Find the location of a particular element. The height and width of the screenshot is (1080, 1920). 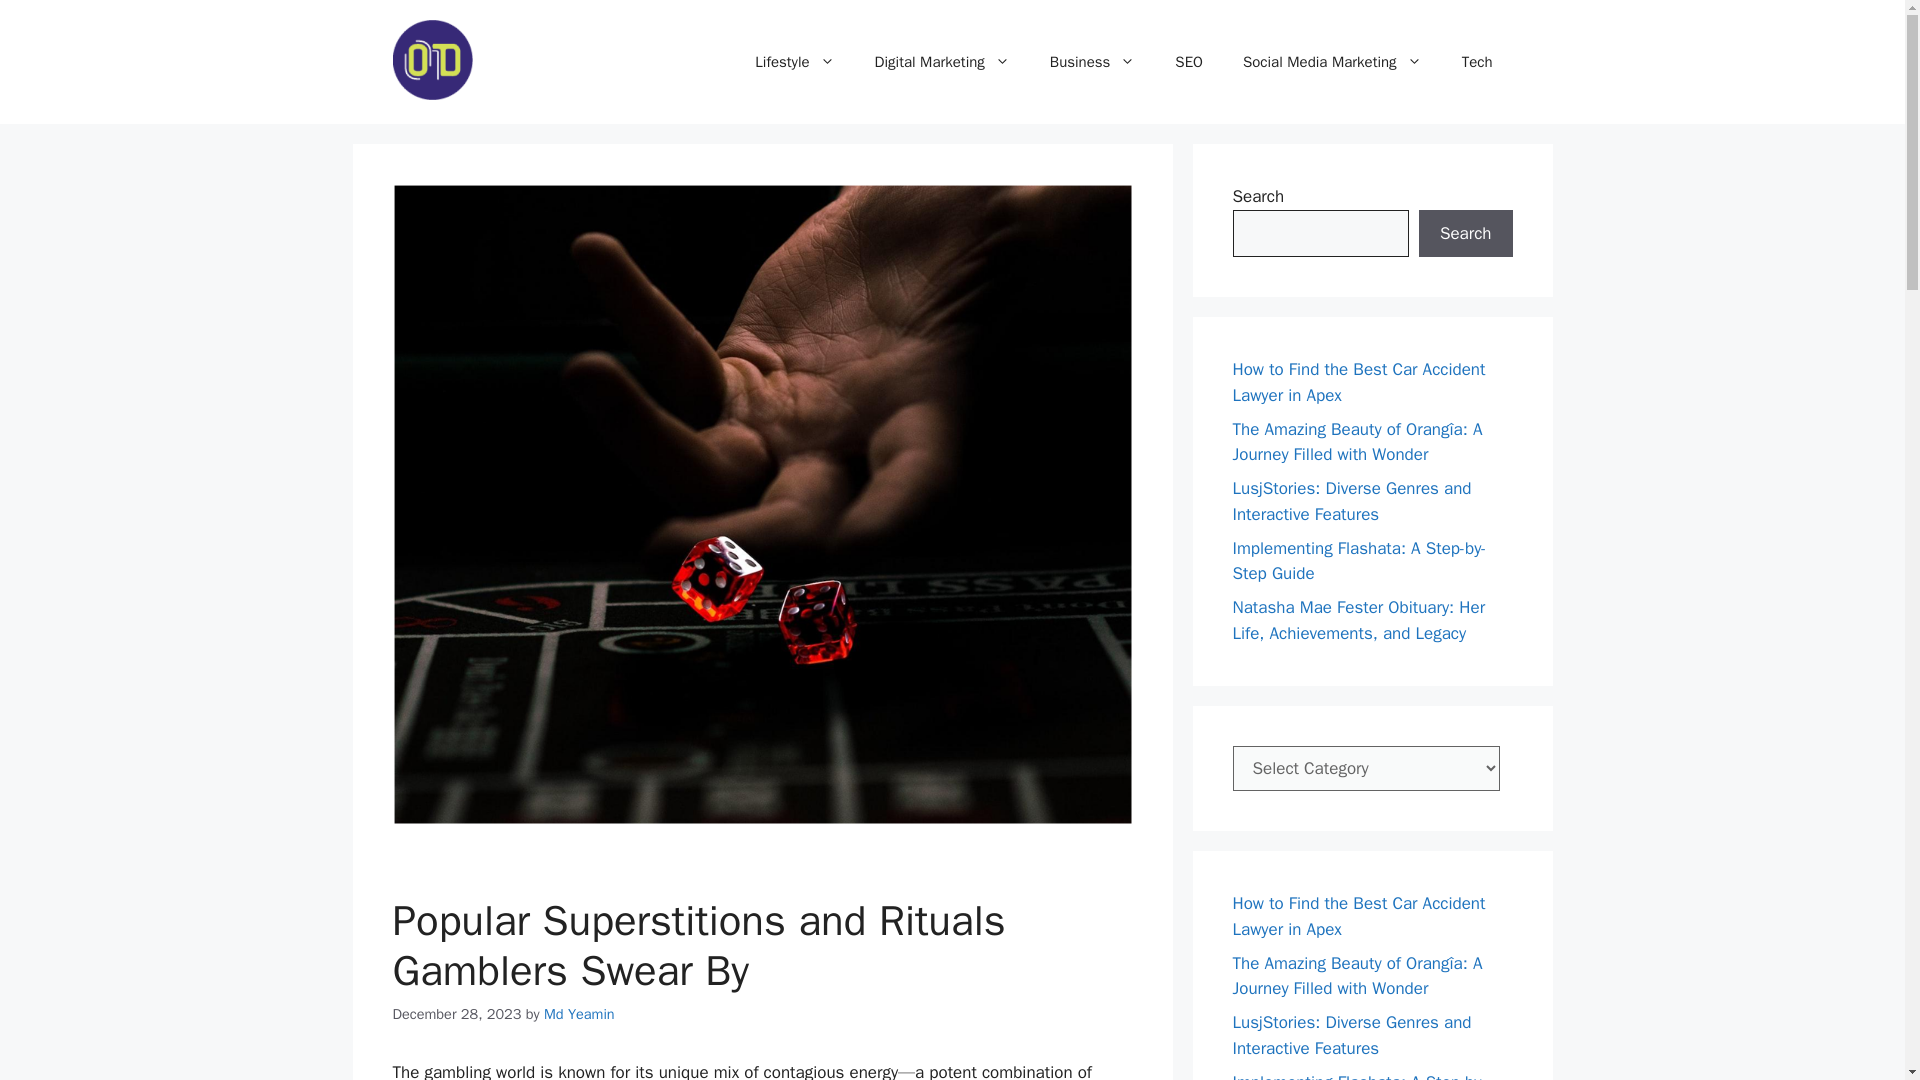

How to Find the Best Car Accident Lawyer in Apex is located at coordinates (1358, 382).